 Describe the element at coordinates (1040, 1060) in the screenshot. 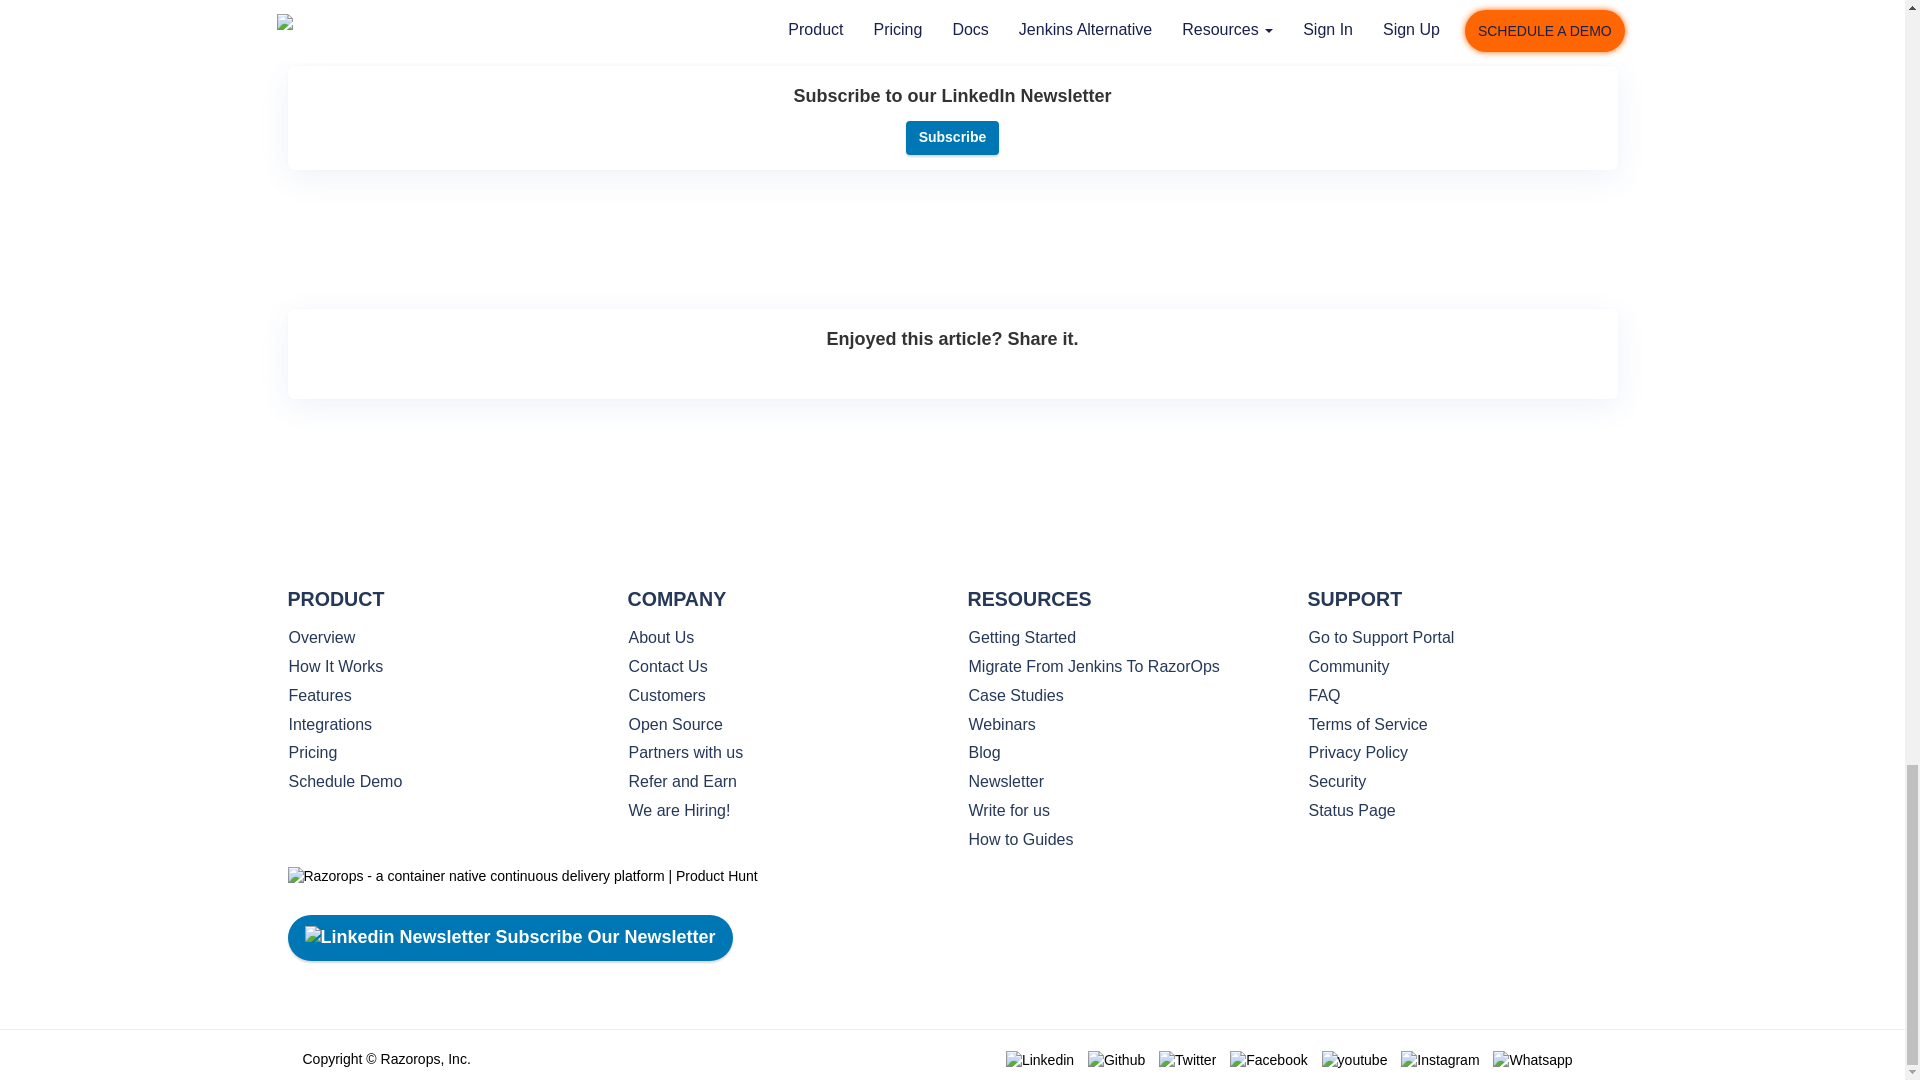

I see `Linkedin` at that location.